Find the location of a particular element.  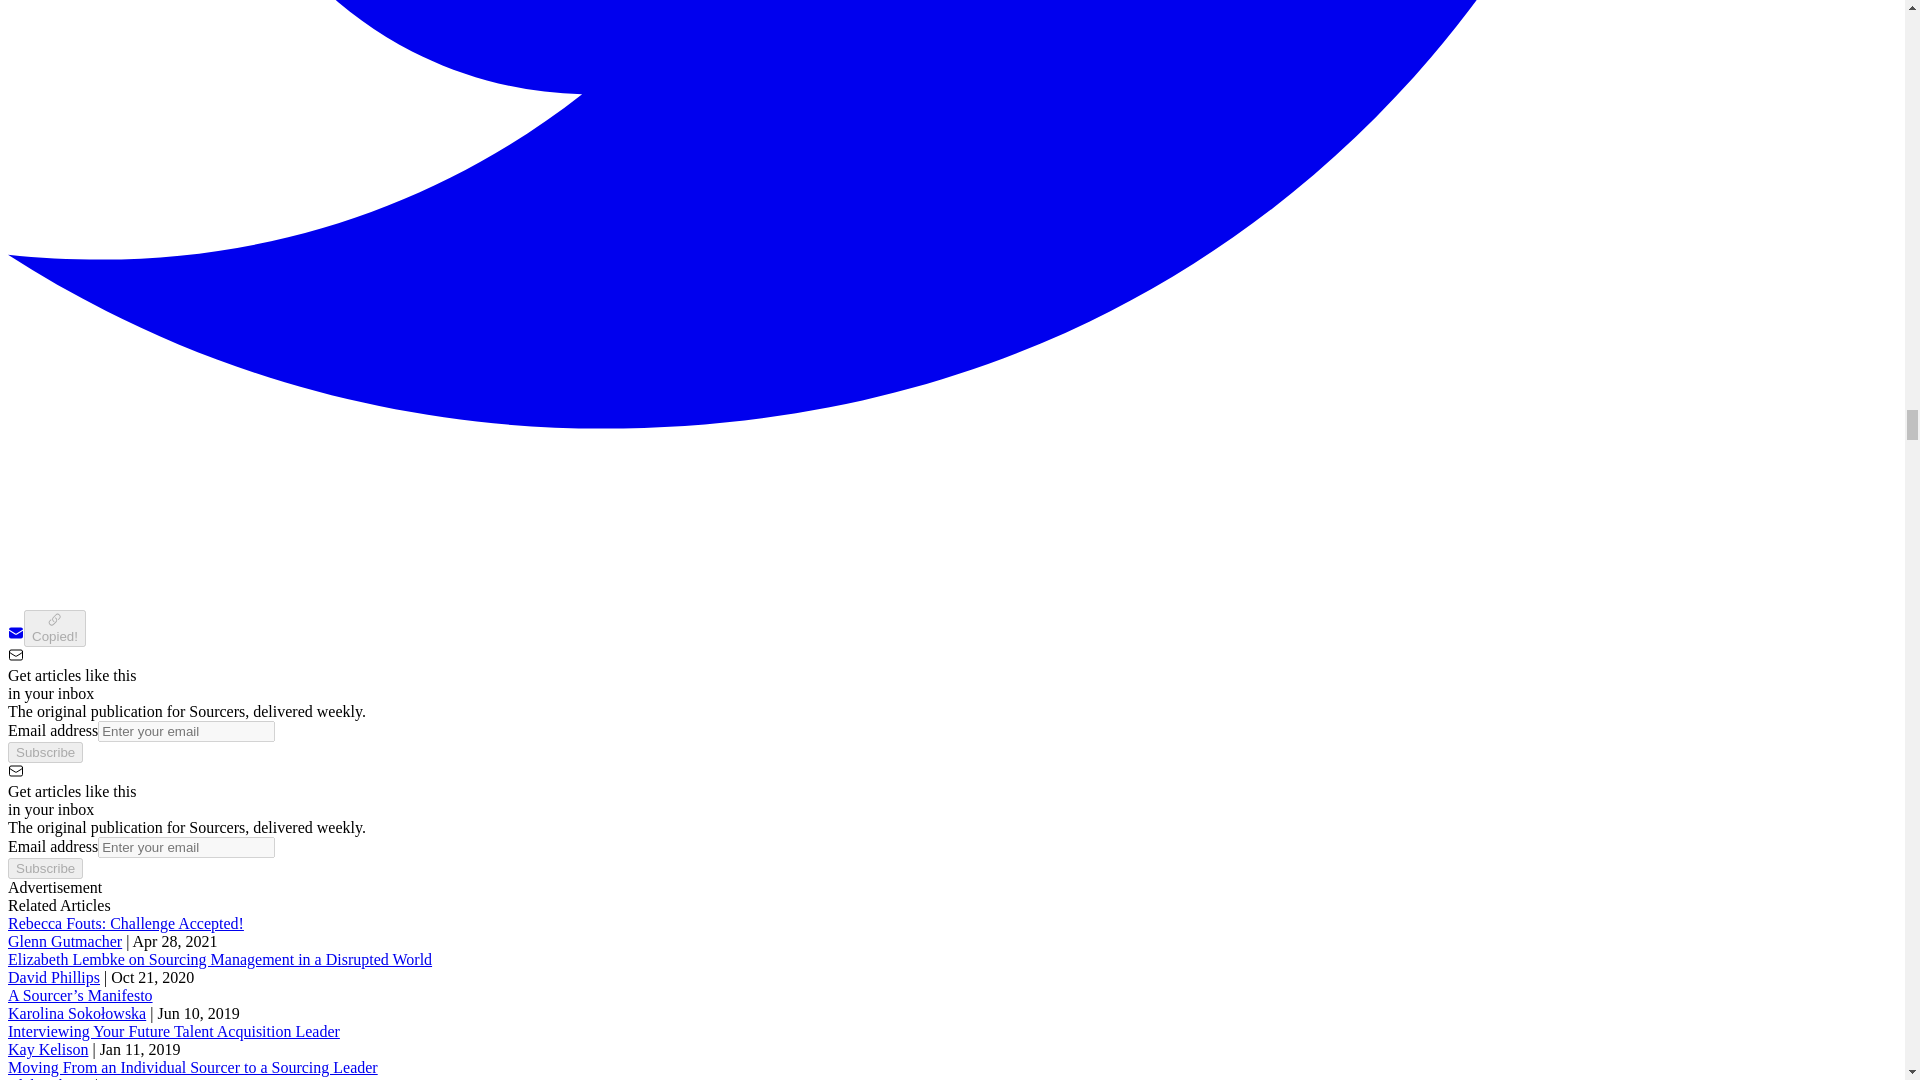

Subscribe is located at coordinates (44, 868).